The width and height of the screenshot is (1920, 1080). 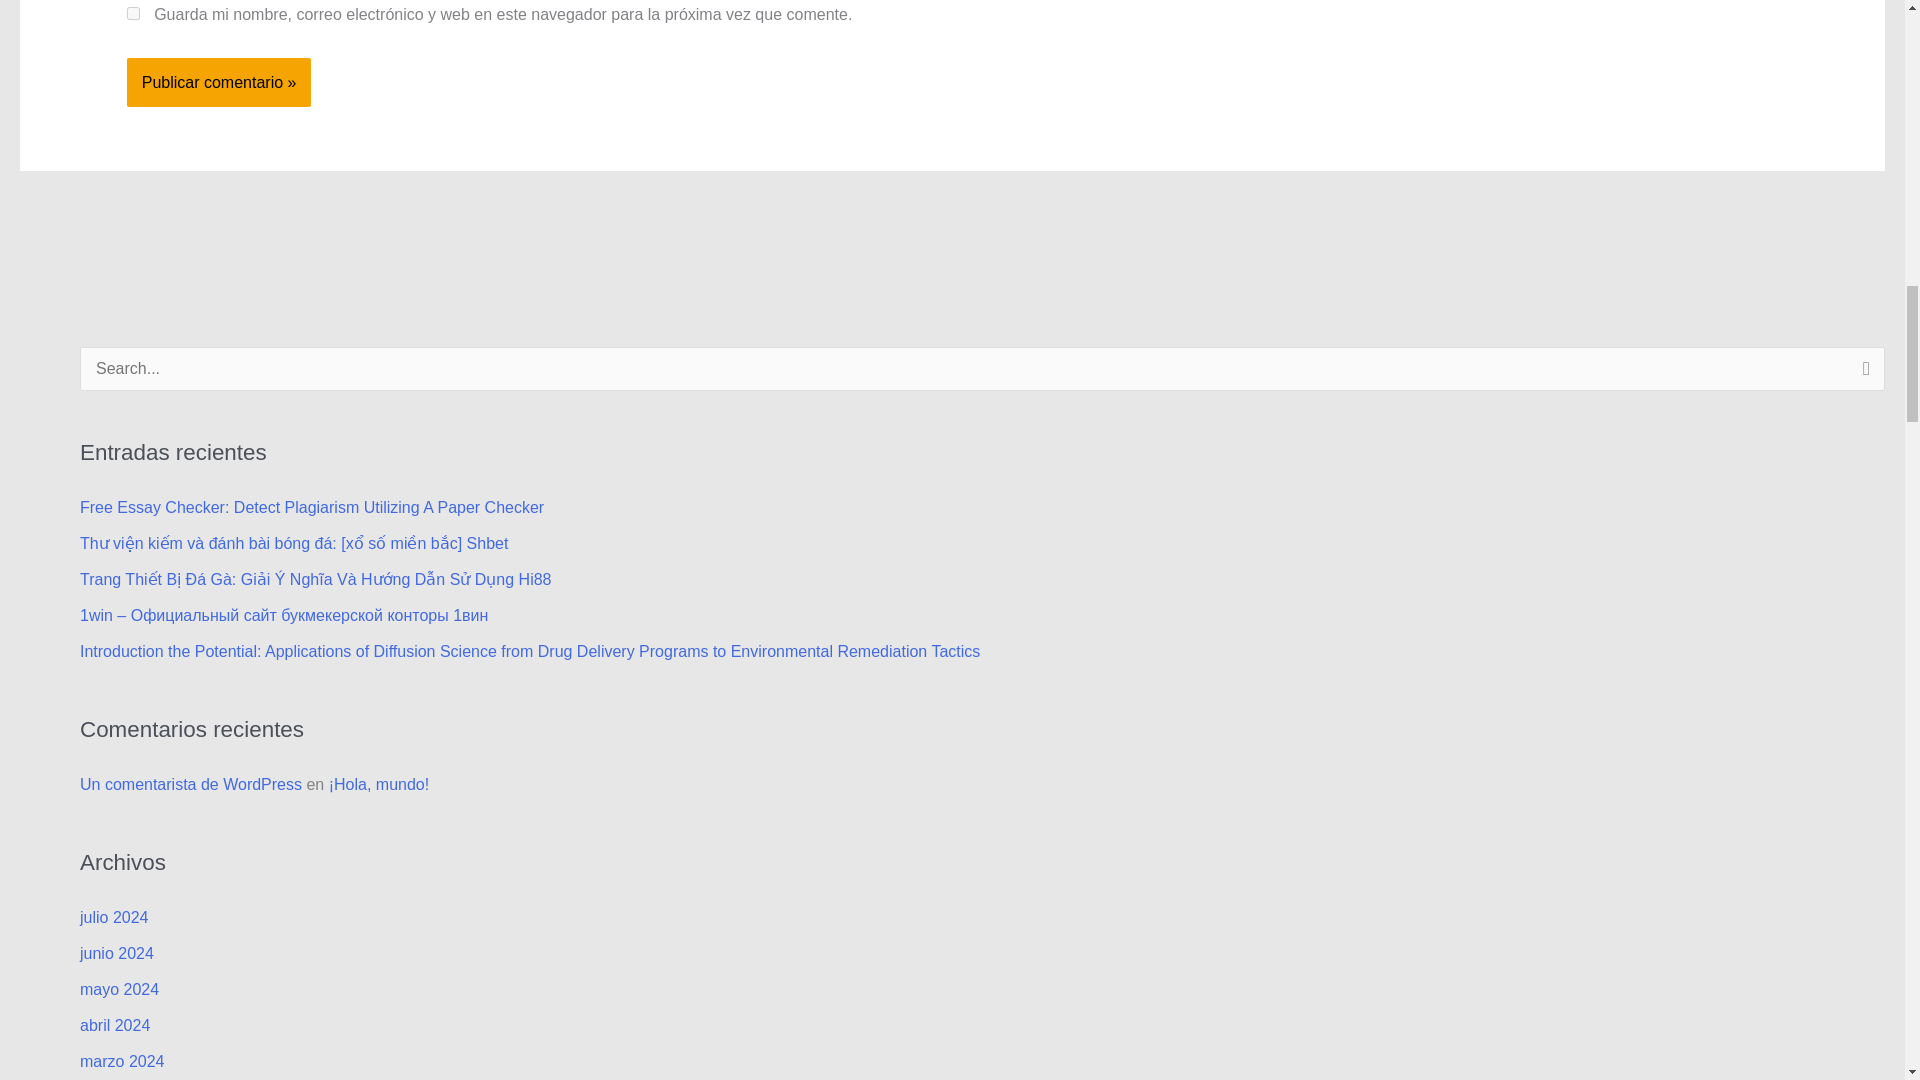 What do you see at coordinates (114, 917) in the screenshot?
I see `julio 2024` at bounding box center [114, 917].